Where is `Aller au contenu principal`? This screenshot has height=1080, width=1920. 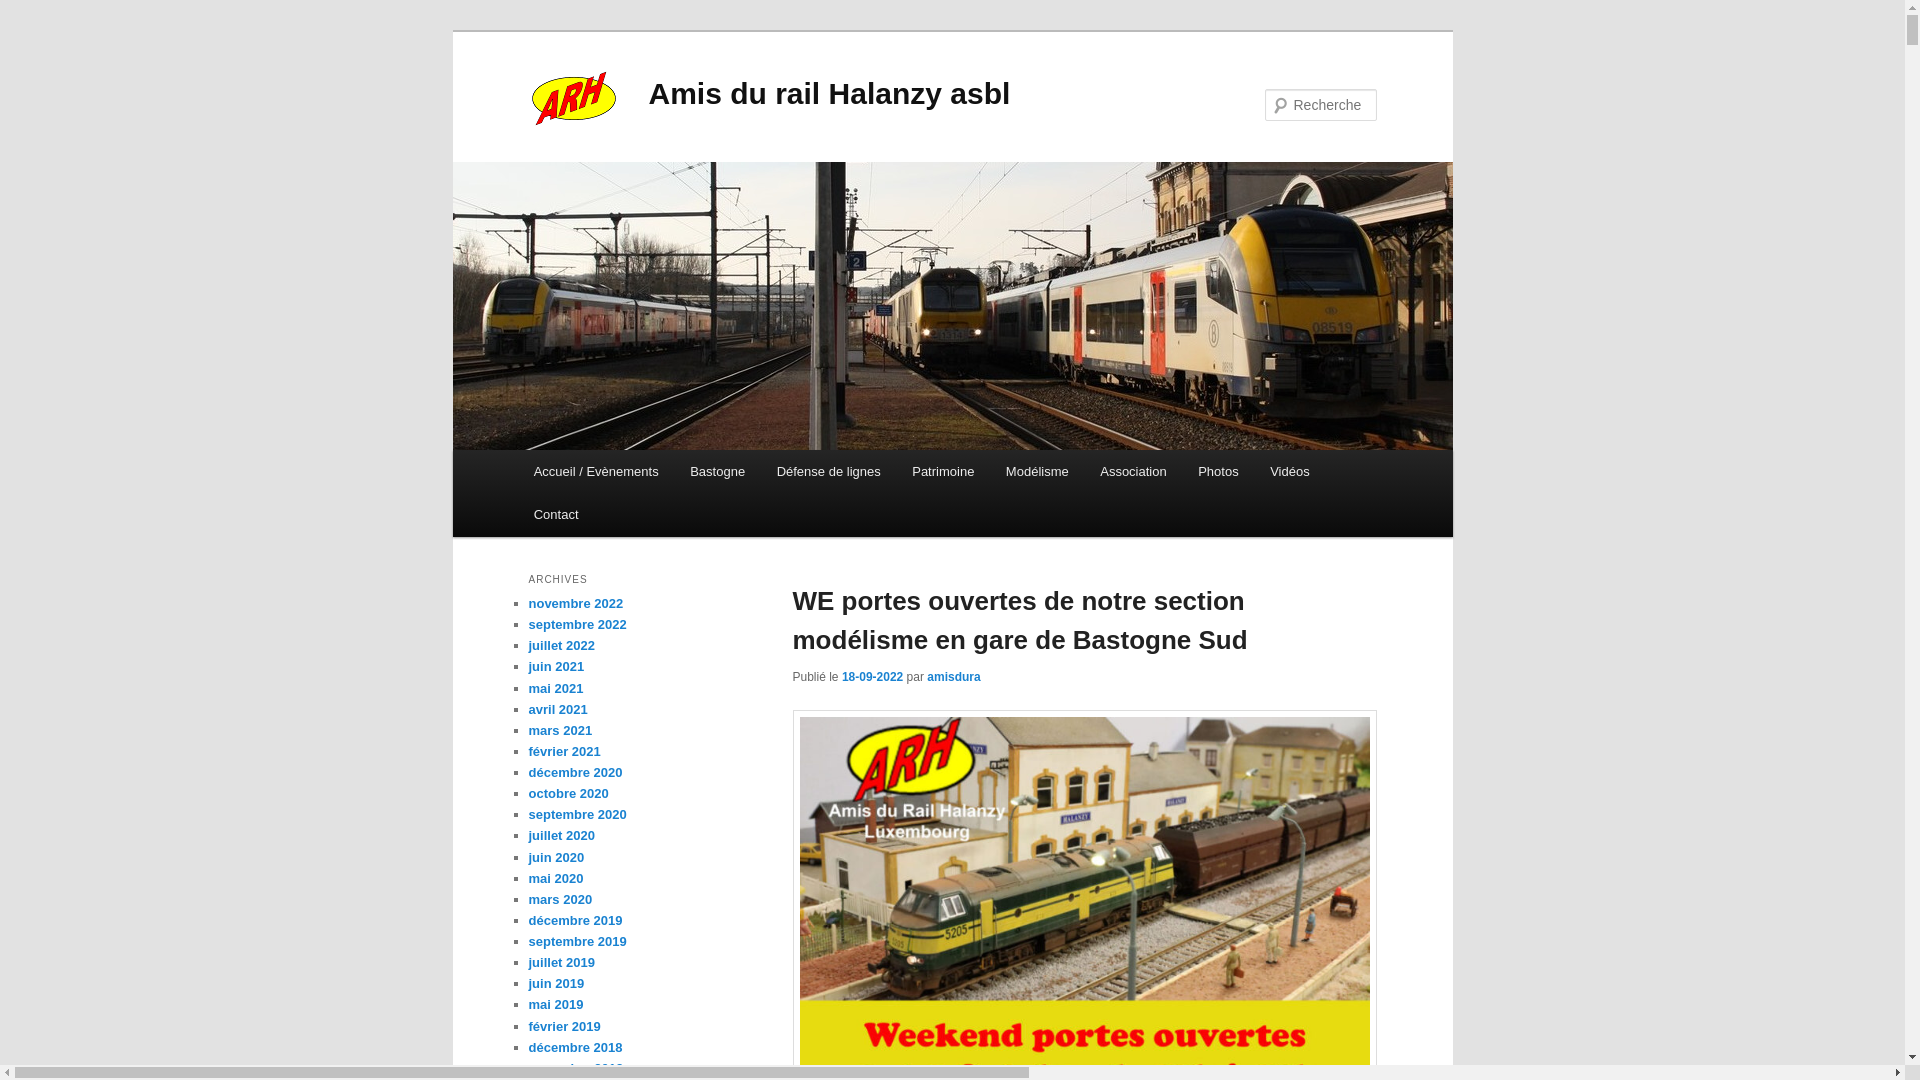 Aller au contenu principal is located at coordinates (546, 450).